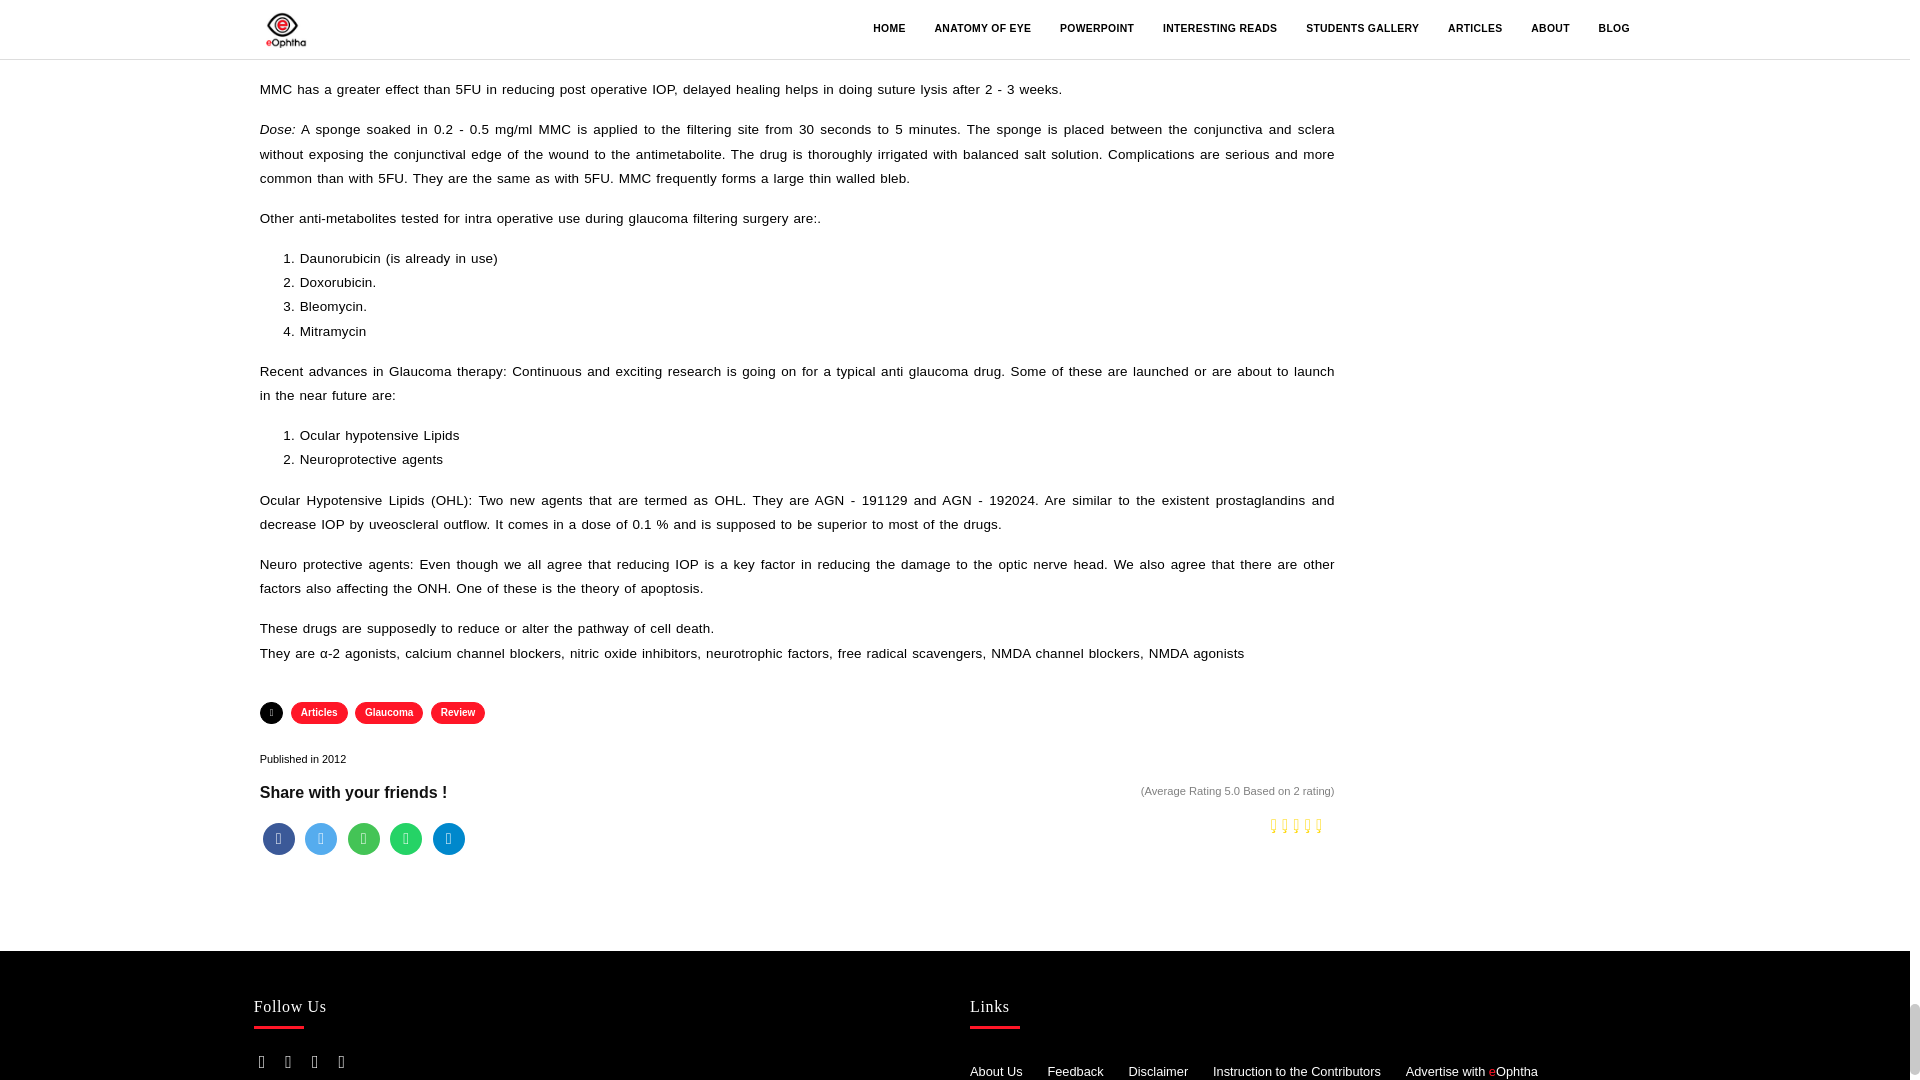 This screenshot has width=1920, height=1080. I want to click on Articles, so click(319, 712).